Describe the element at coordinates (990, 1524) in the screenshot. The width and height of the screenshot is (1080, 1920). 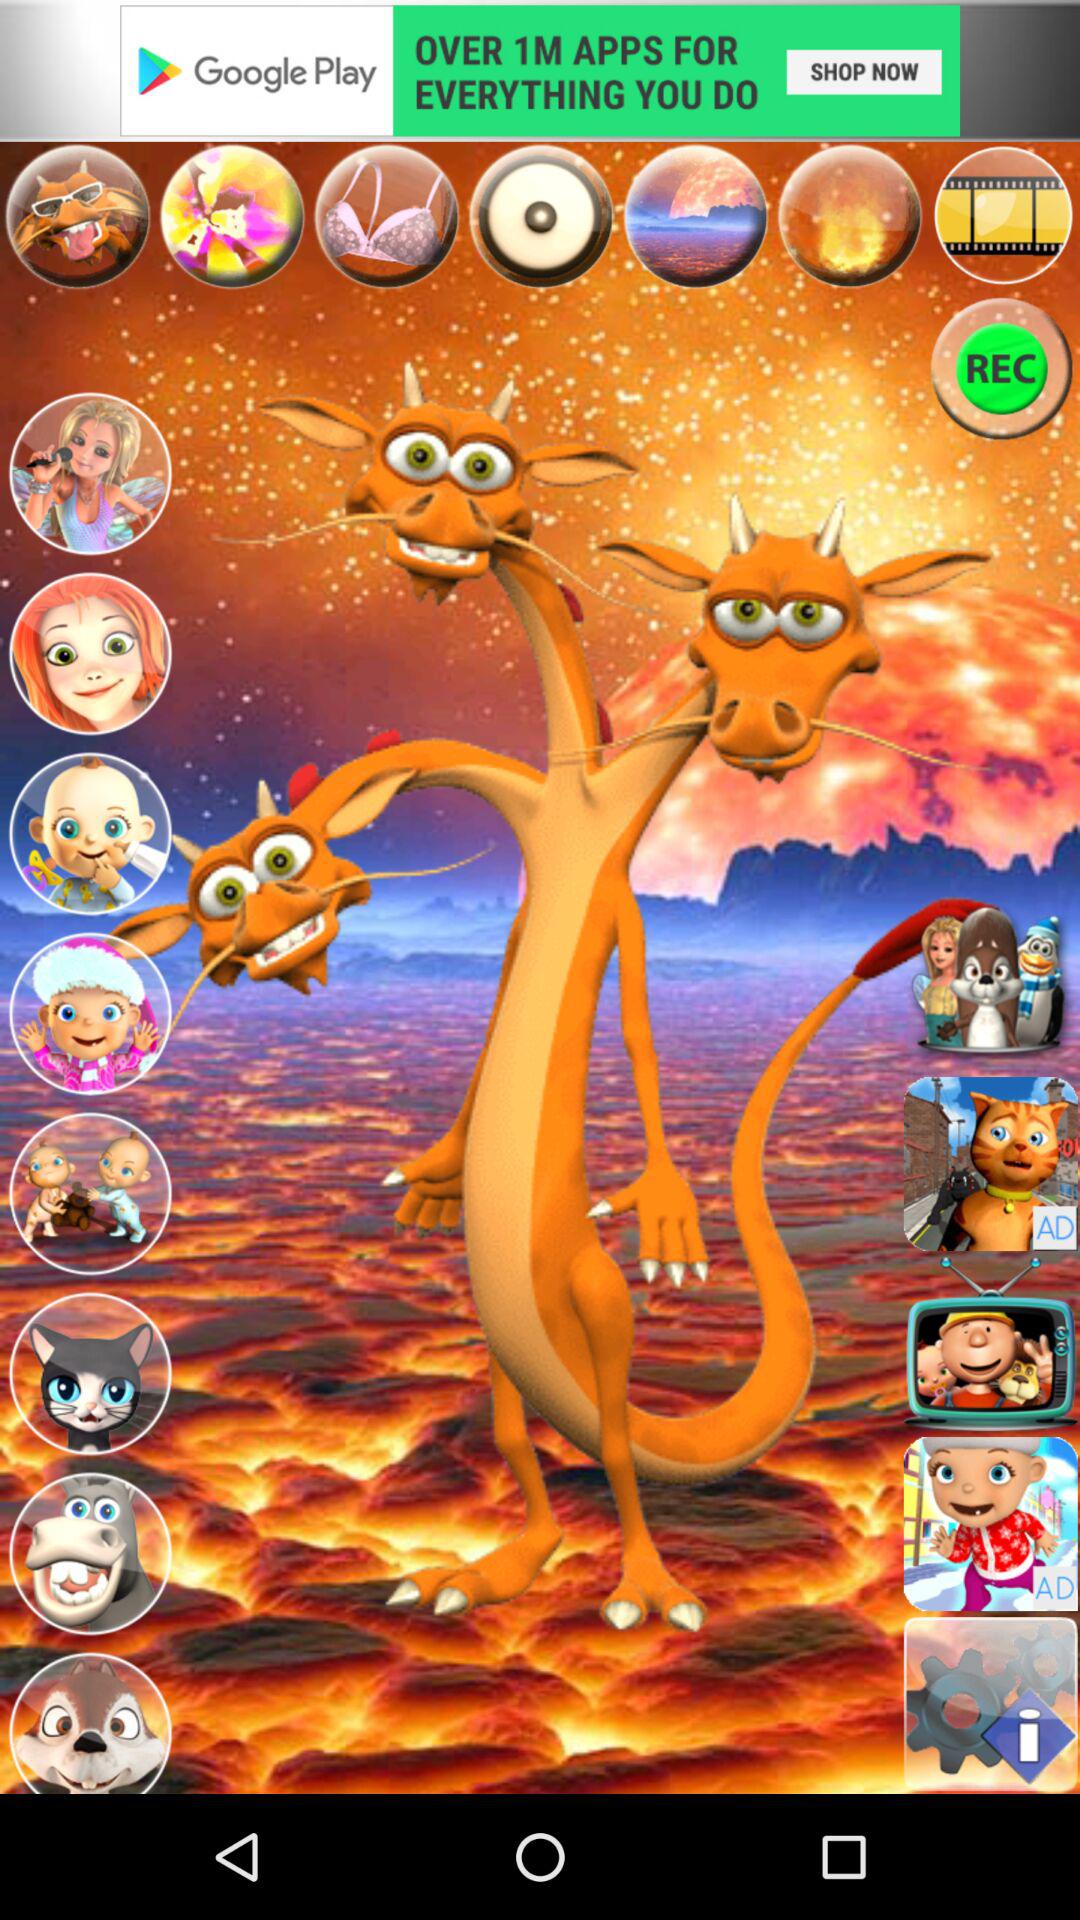
I see `go to game` at that location.